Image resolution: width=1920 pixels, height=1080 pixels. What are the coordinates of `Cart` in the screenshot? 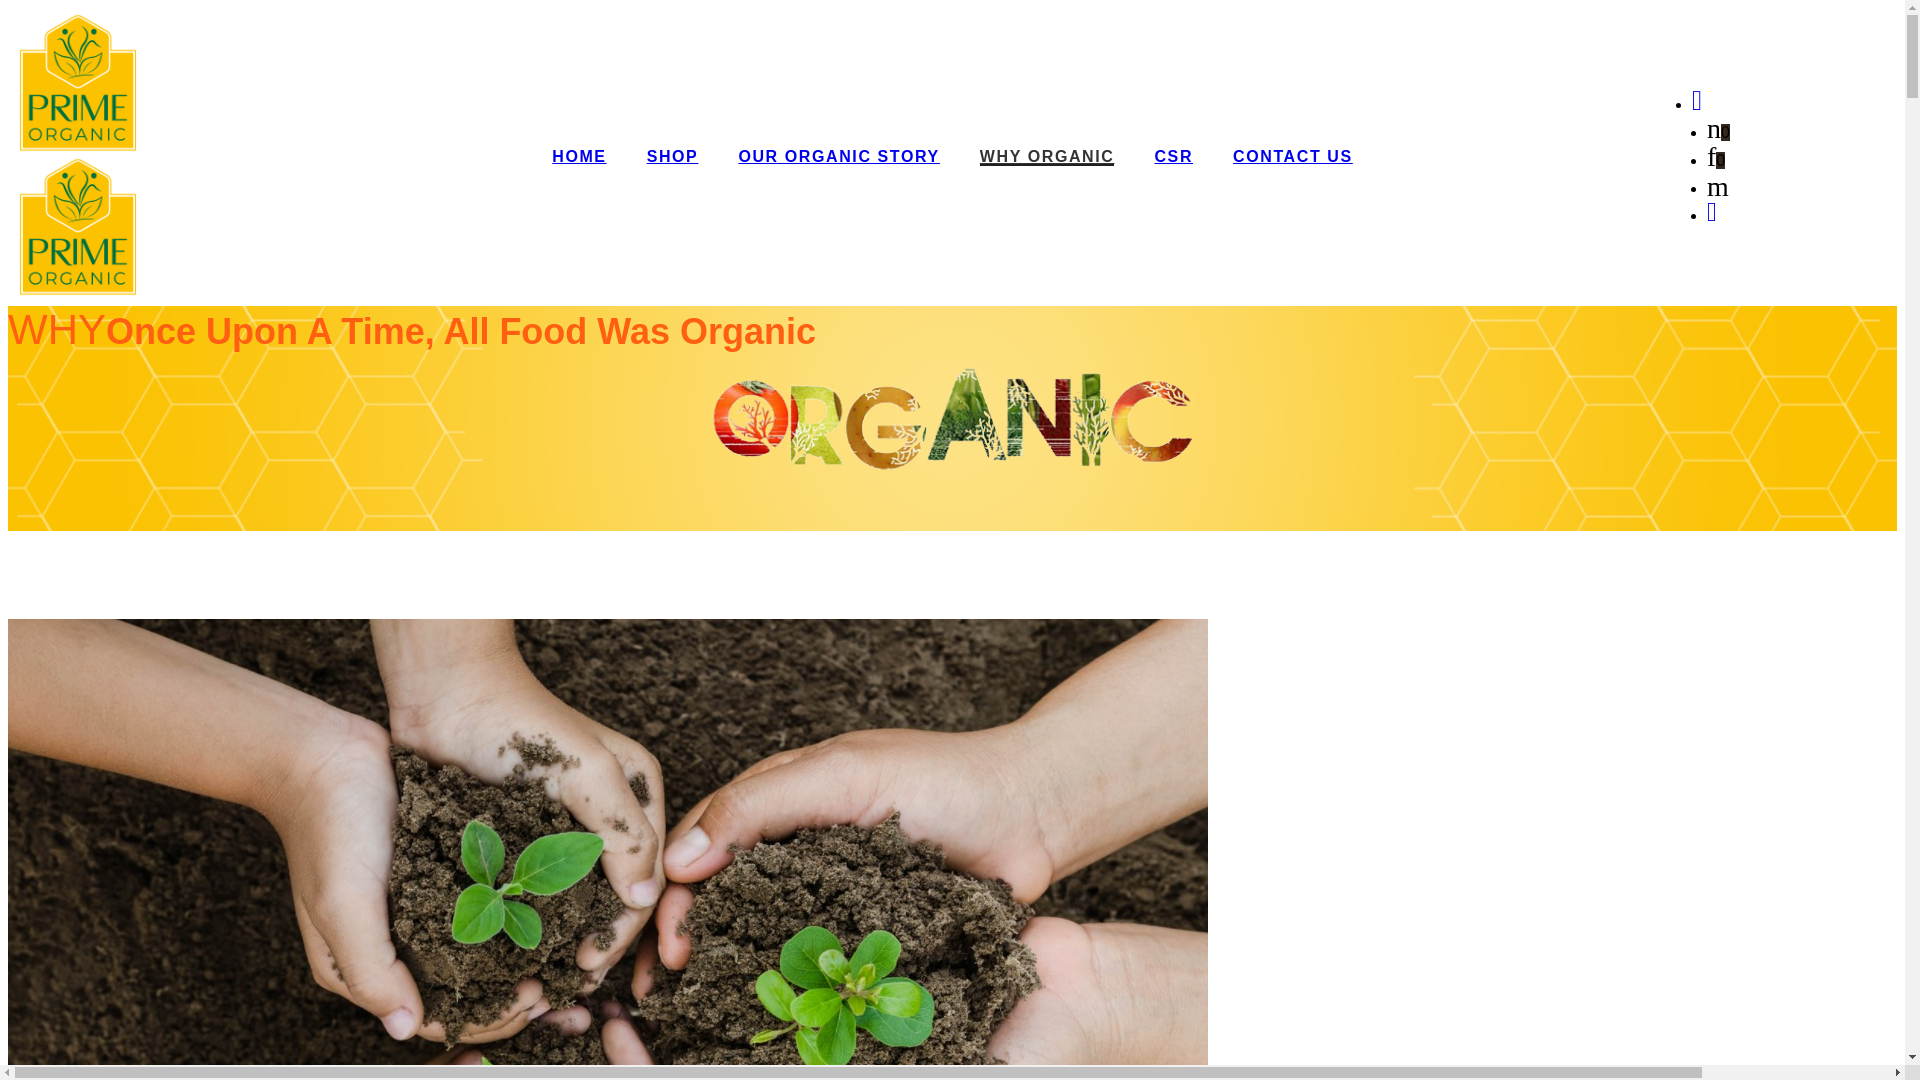 It's located at (1718, 132).